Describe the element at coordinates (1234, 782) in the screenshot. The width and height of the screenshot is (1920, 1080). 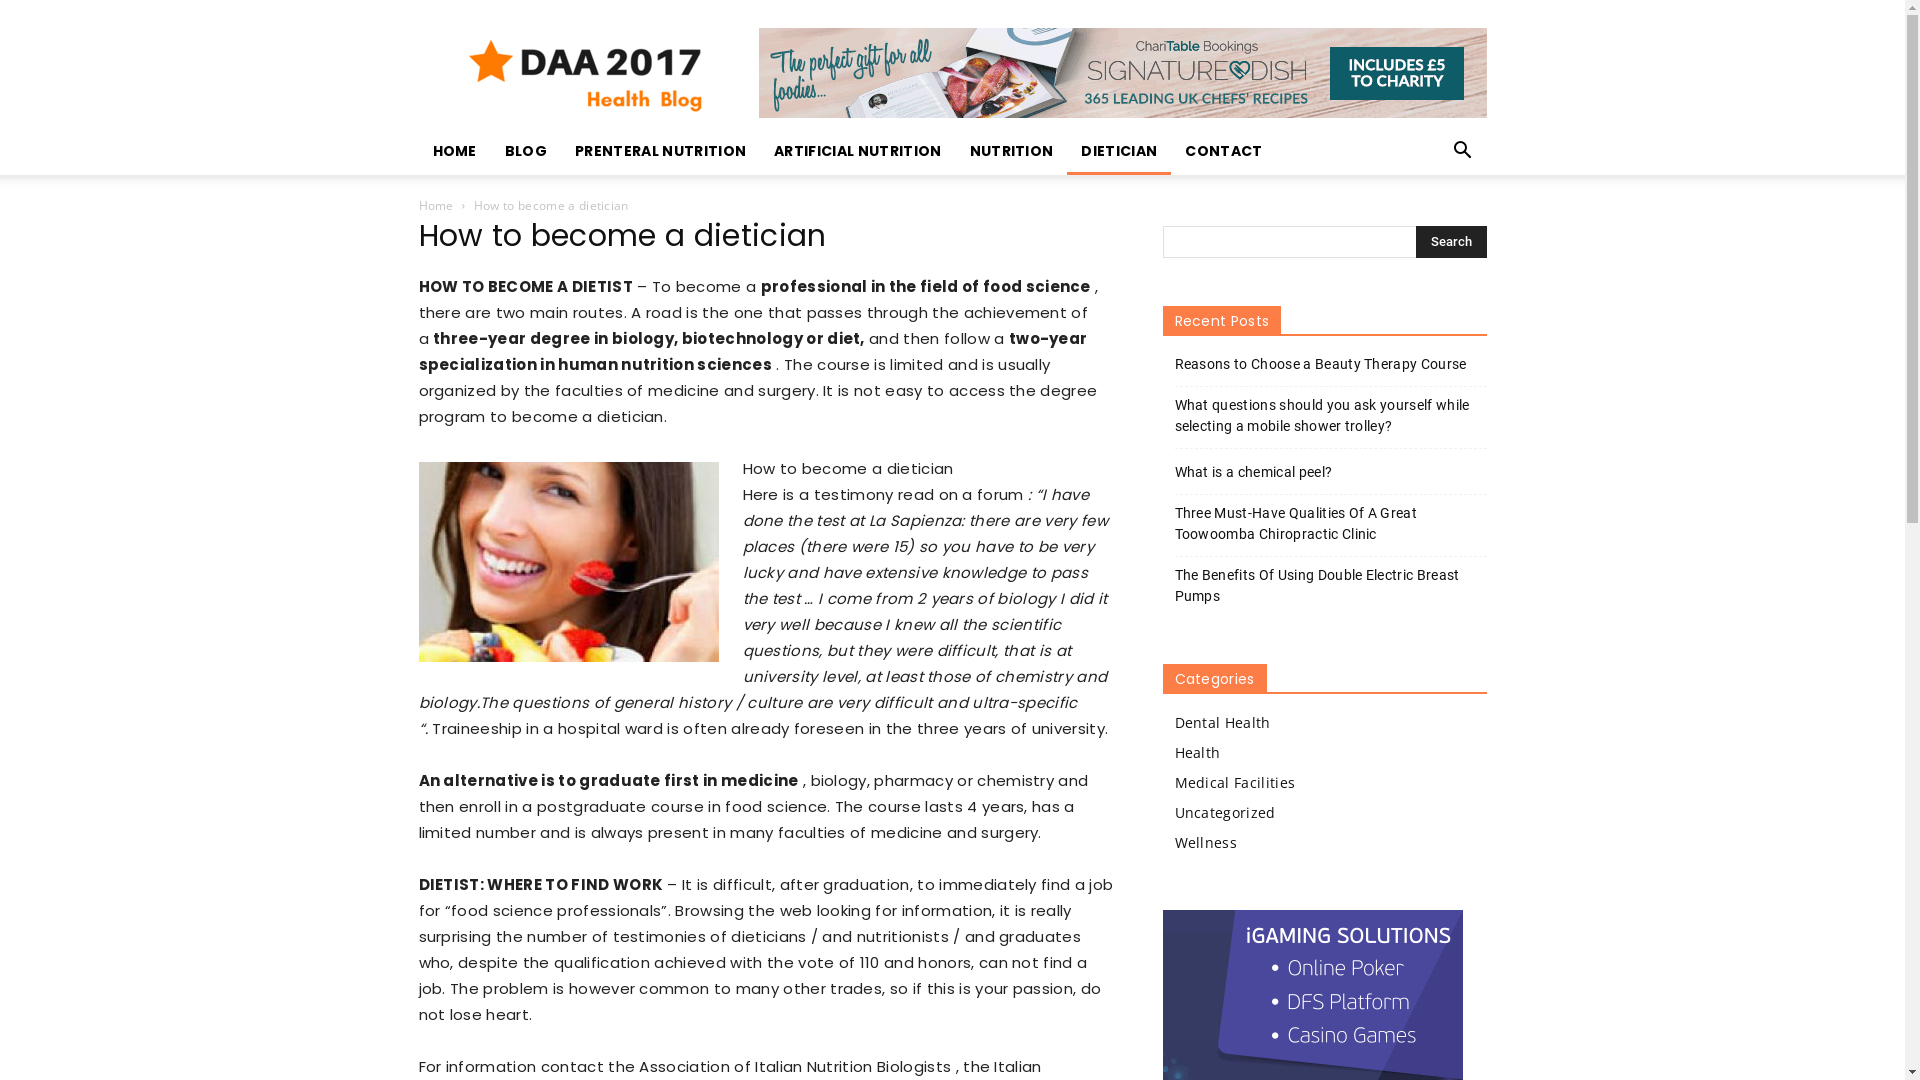
I see `Medical Facilities` at that location.